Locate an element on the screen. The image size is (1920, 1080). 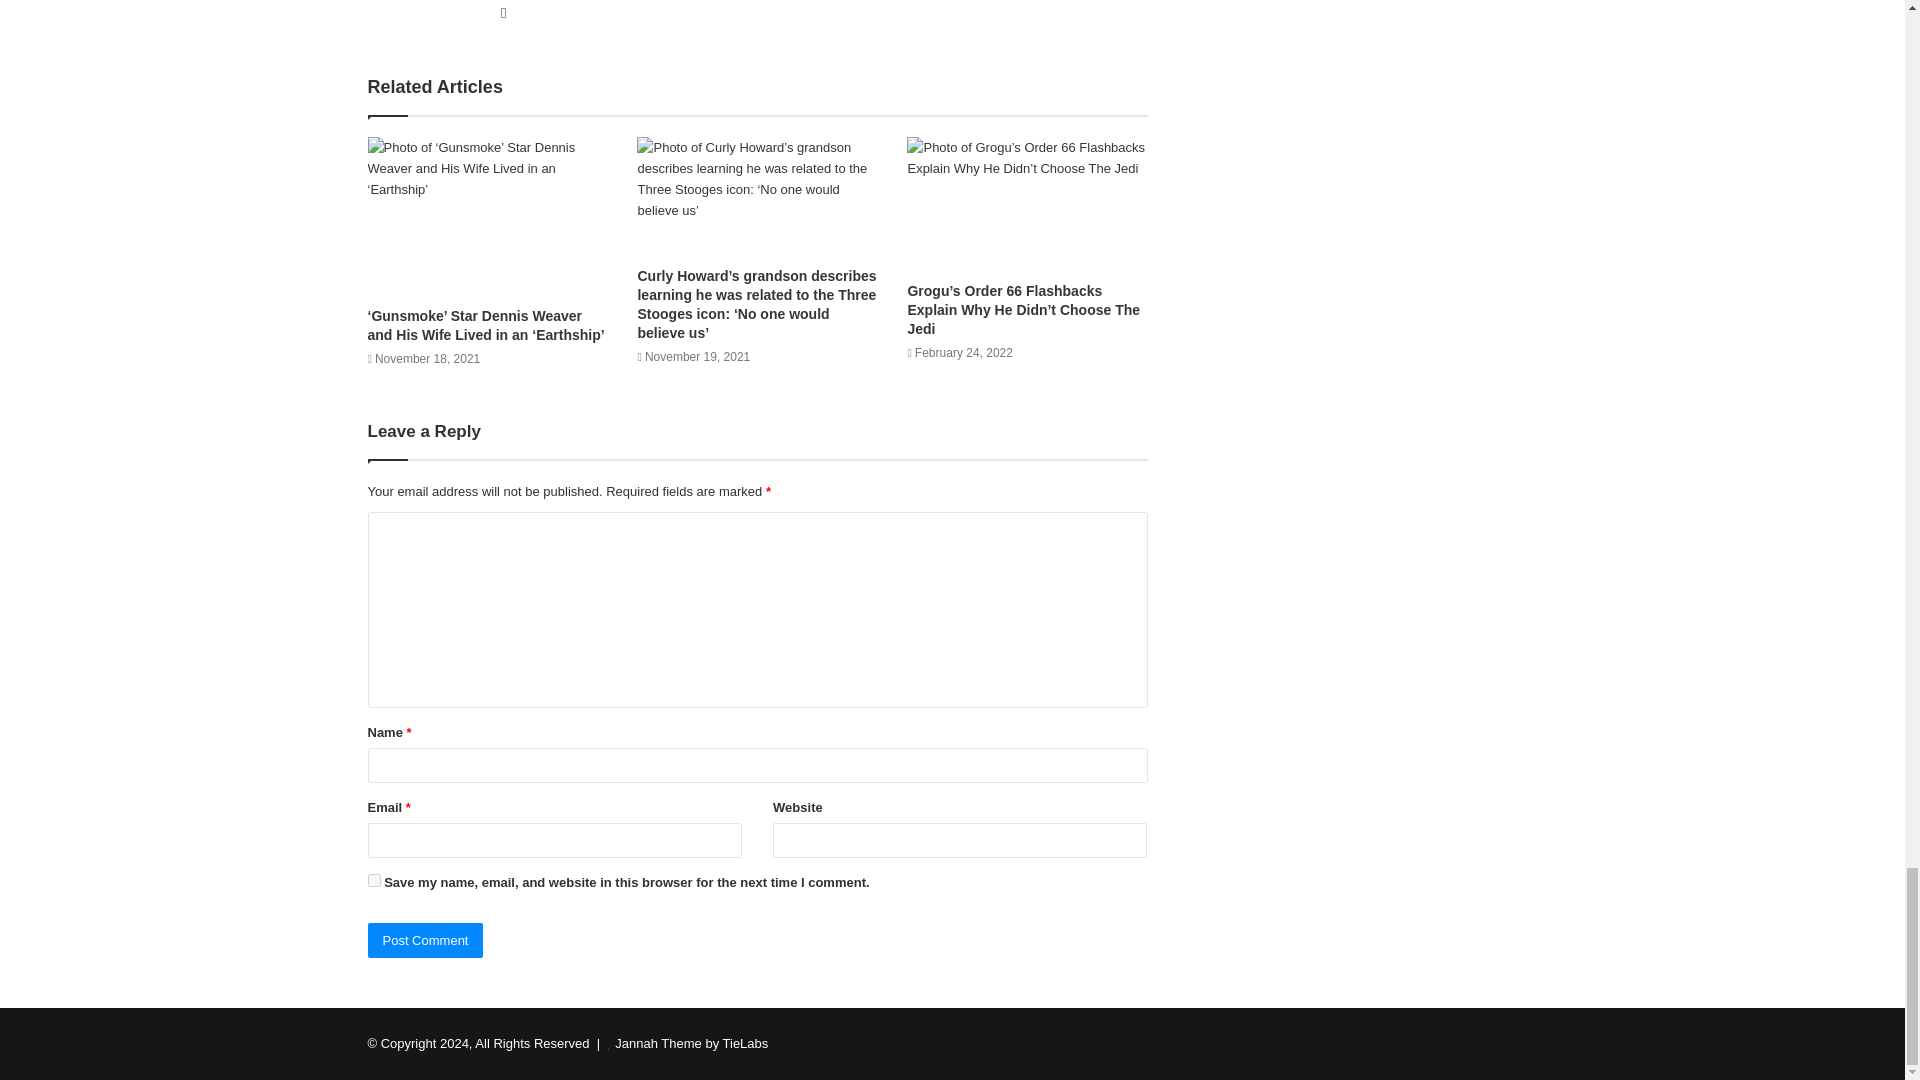
yes is located at coordinates (374, 880).